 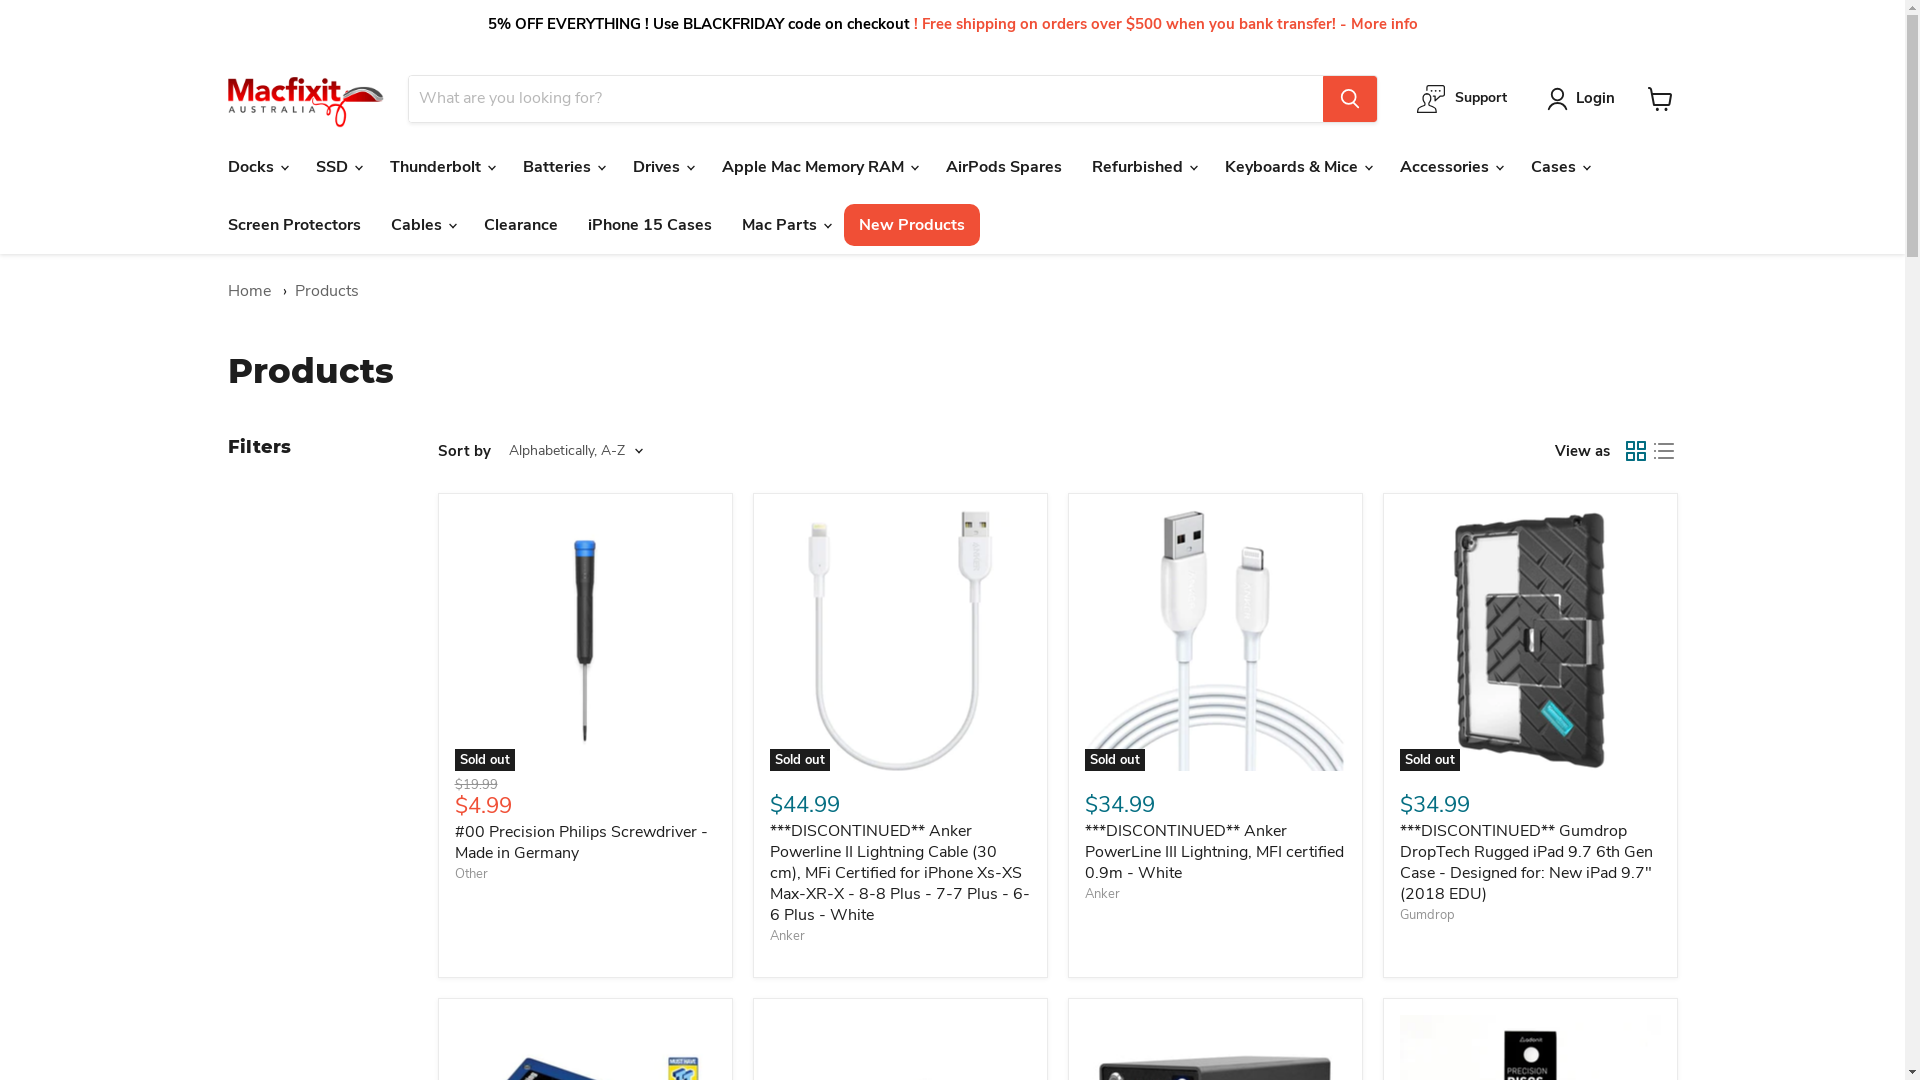 I want to click on Anker, so click(x=788, y=936).